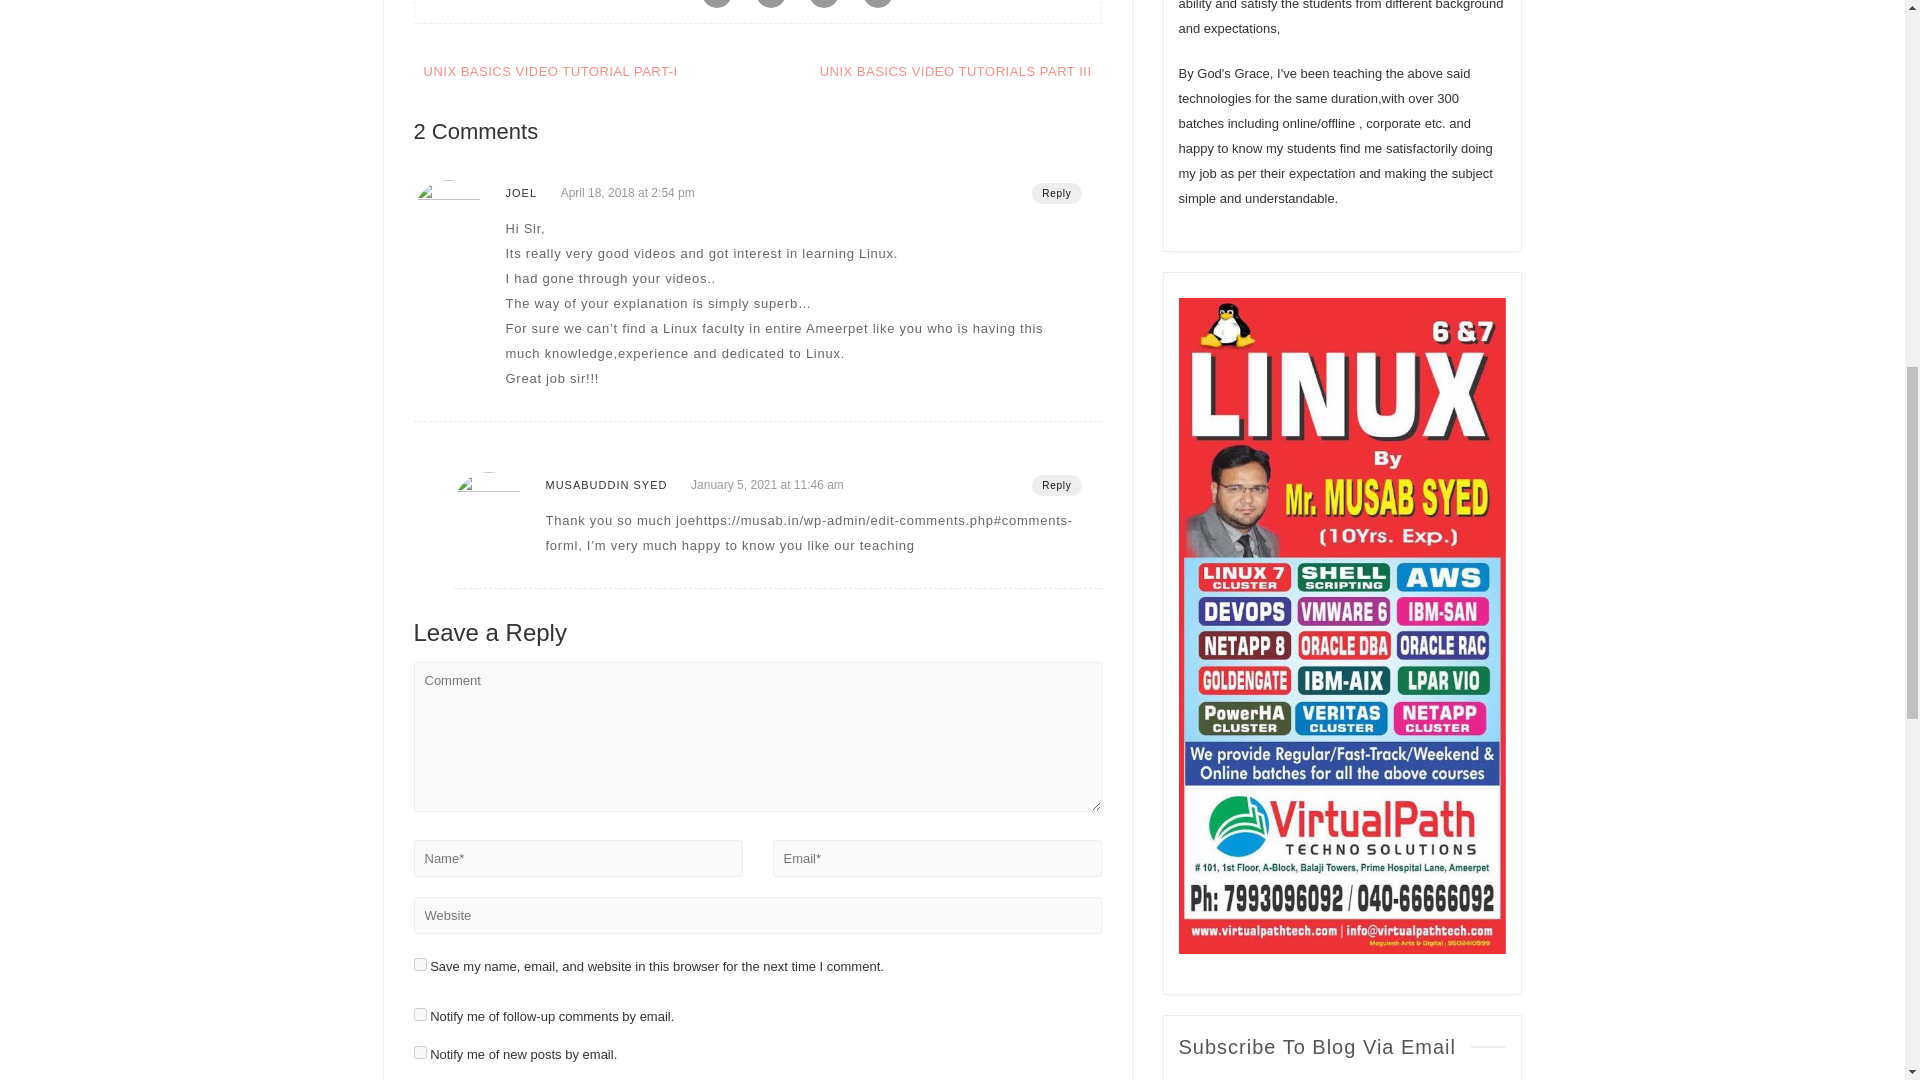 The height and width of the screenshot is (1080, 1920). I want to click on subscribe, so click(420, 1014).